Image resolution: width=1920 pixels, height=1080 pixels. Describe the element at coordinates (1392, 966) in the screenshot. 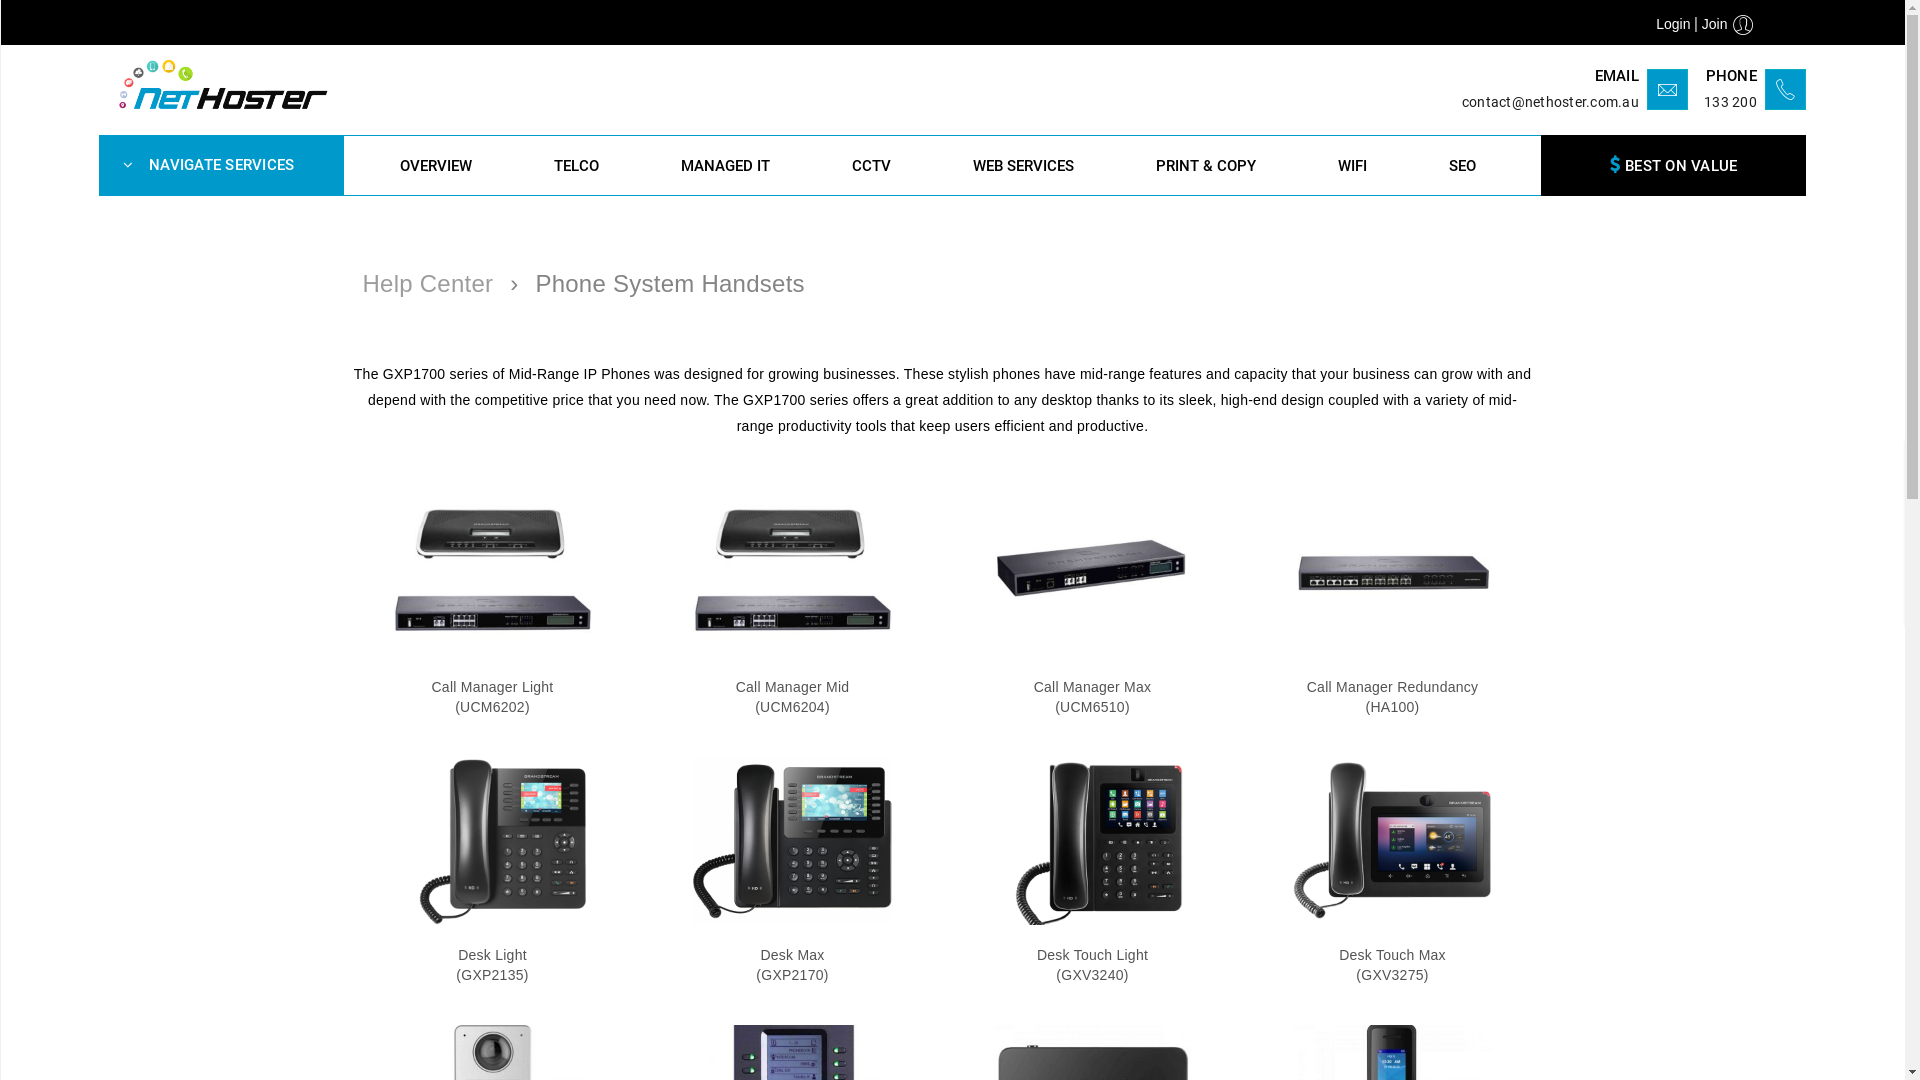

I see `Desk Touch Max
(GXV3275)` at that location.